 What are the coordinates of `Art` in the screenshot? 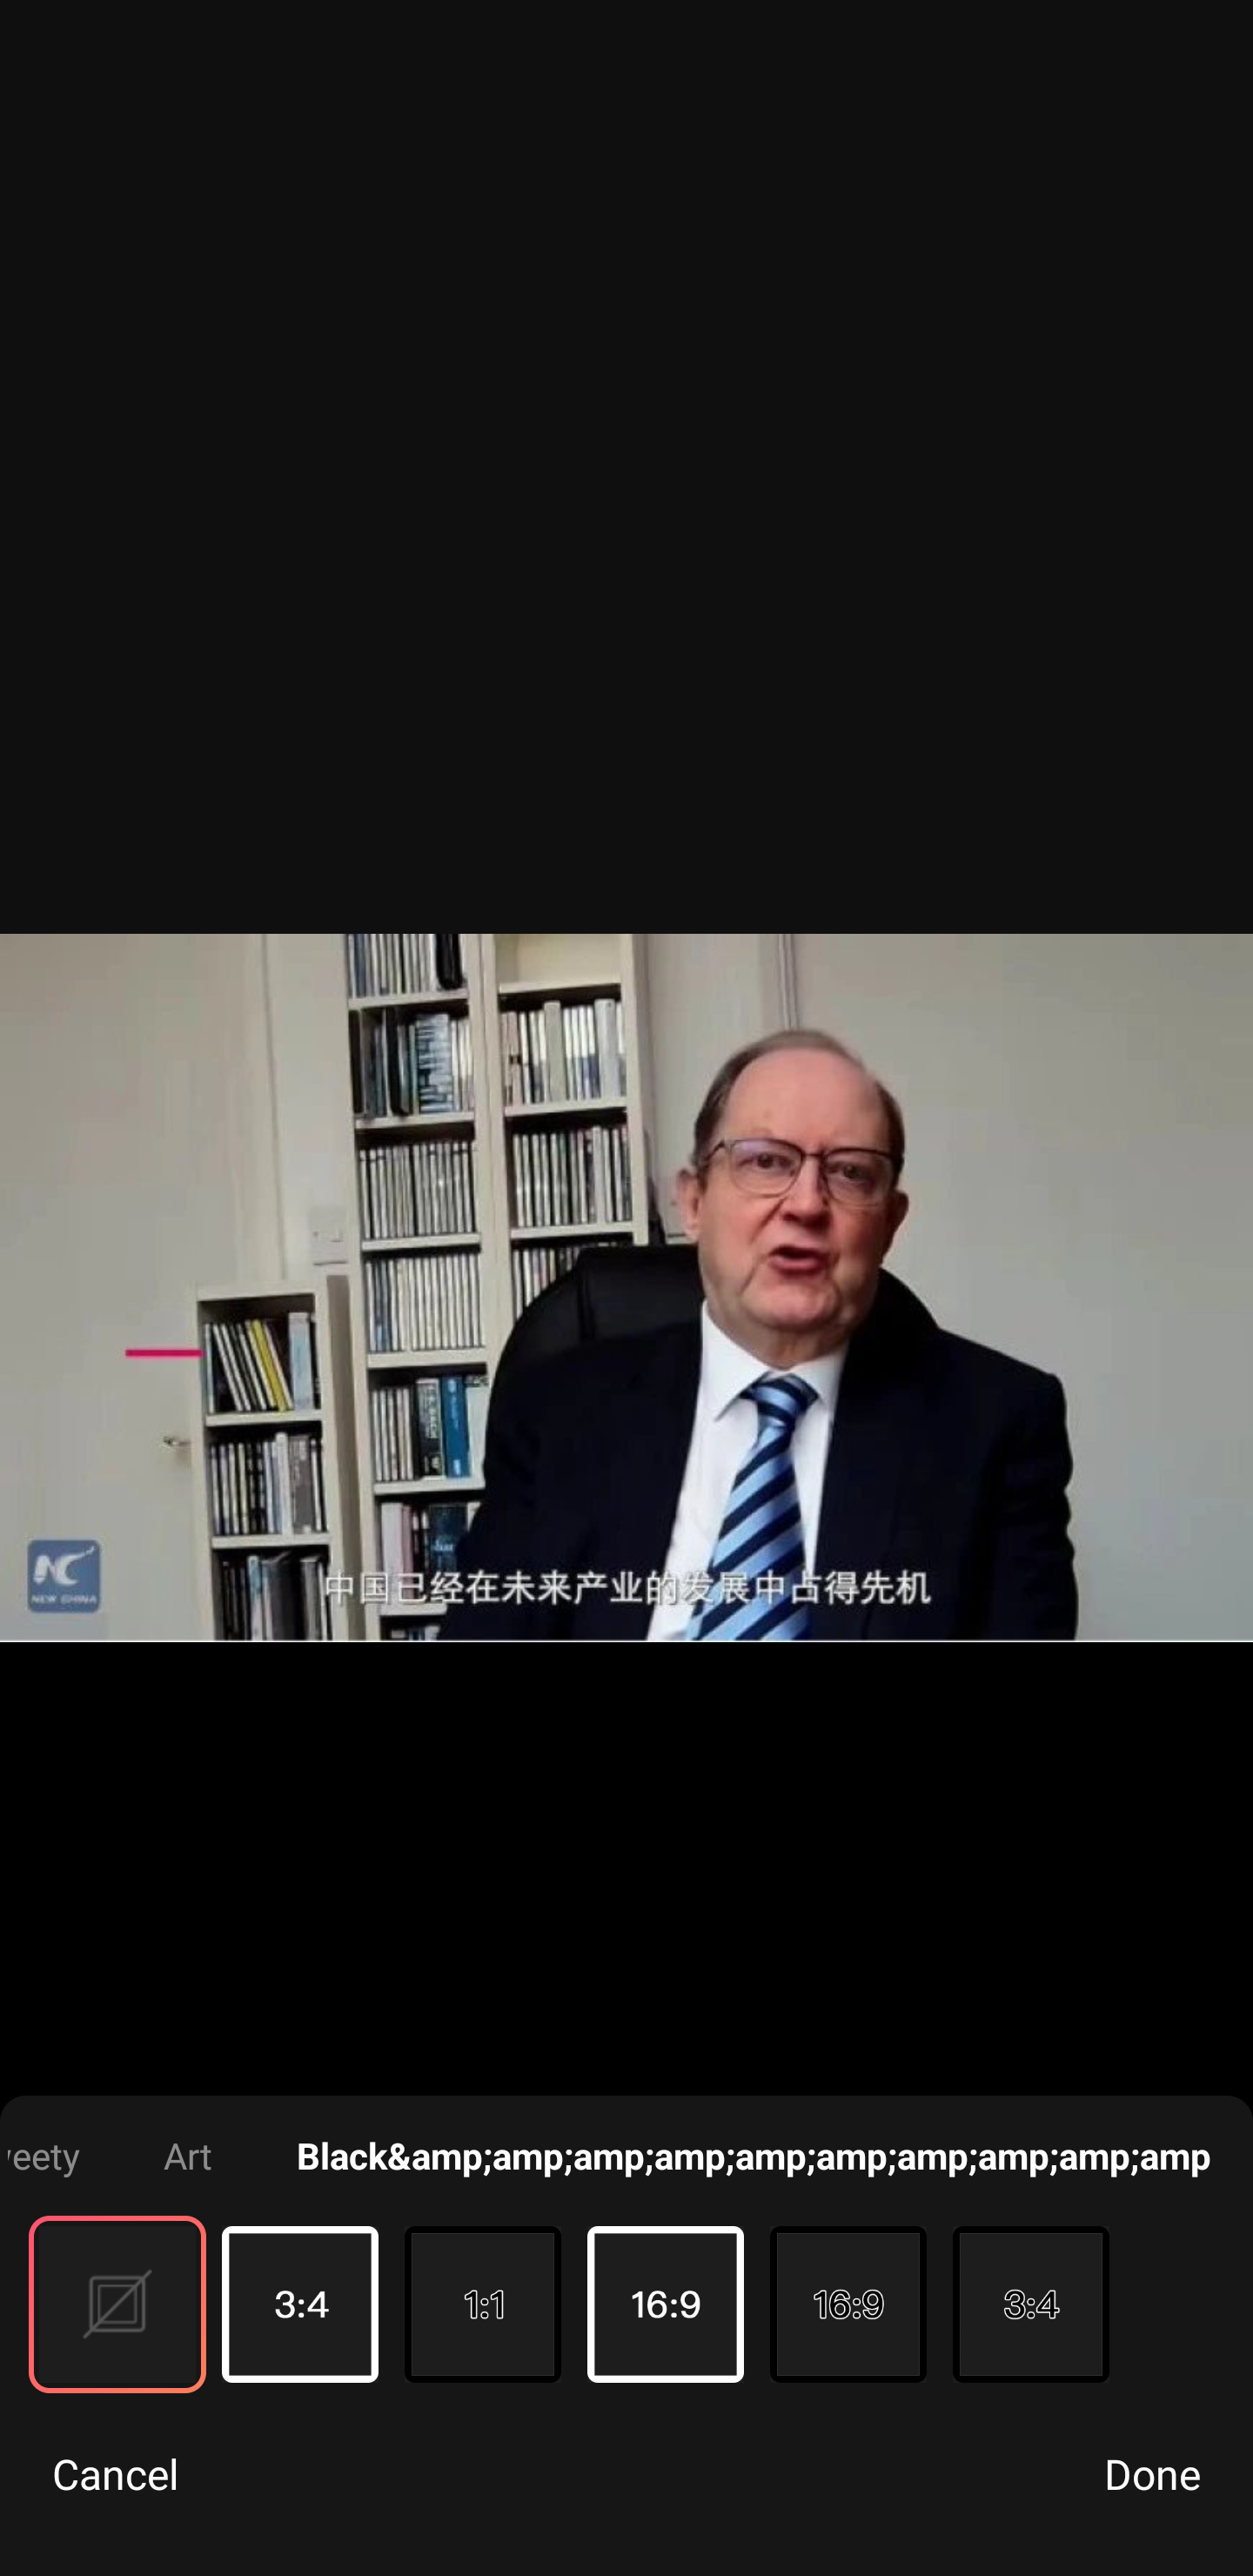 It's located at (188, 2156).